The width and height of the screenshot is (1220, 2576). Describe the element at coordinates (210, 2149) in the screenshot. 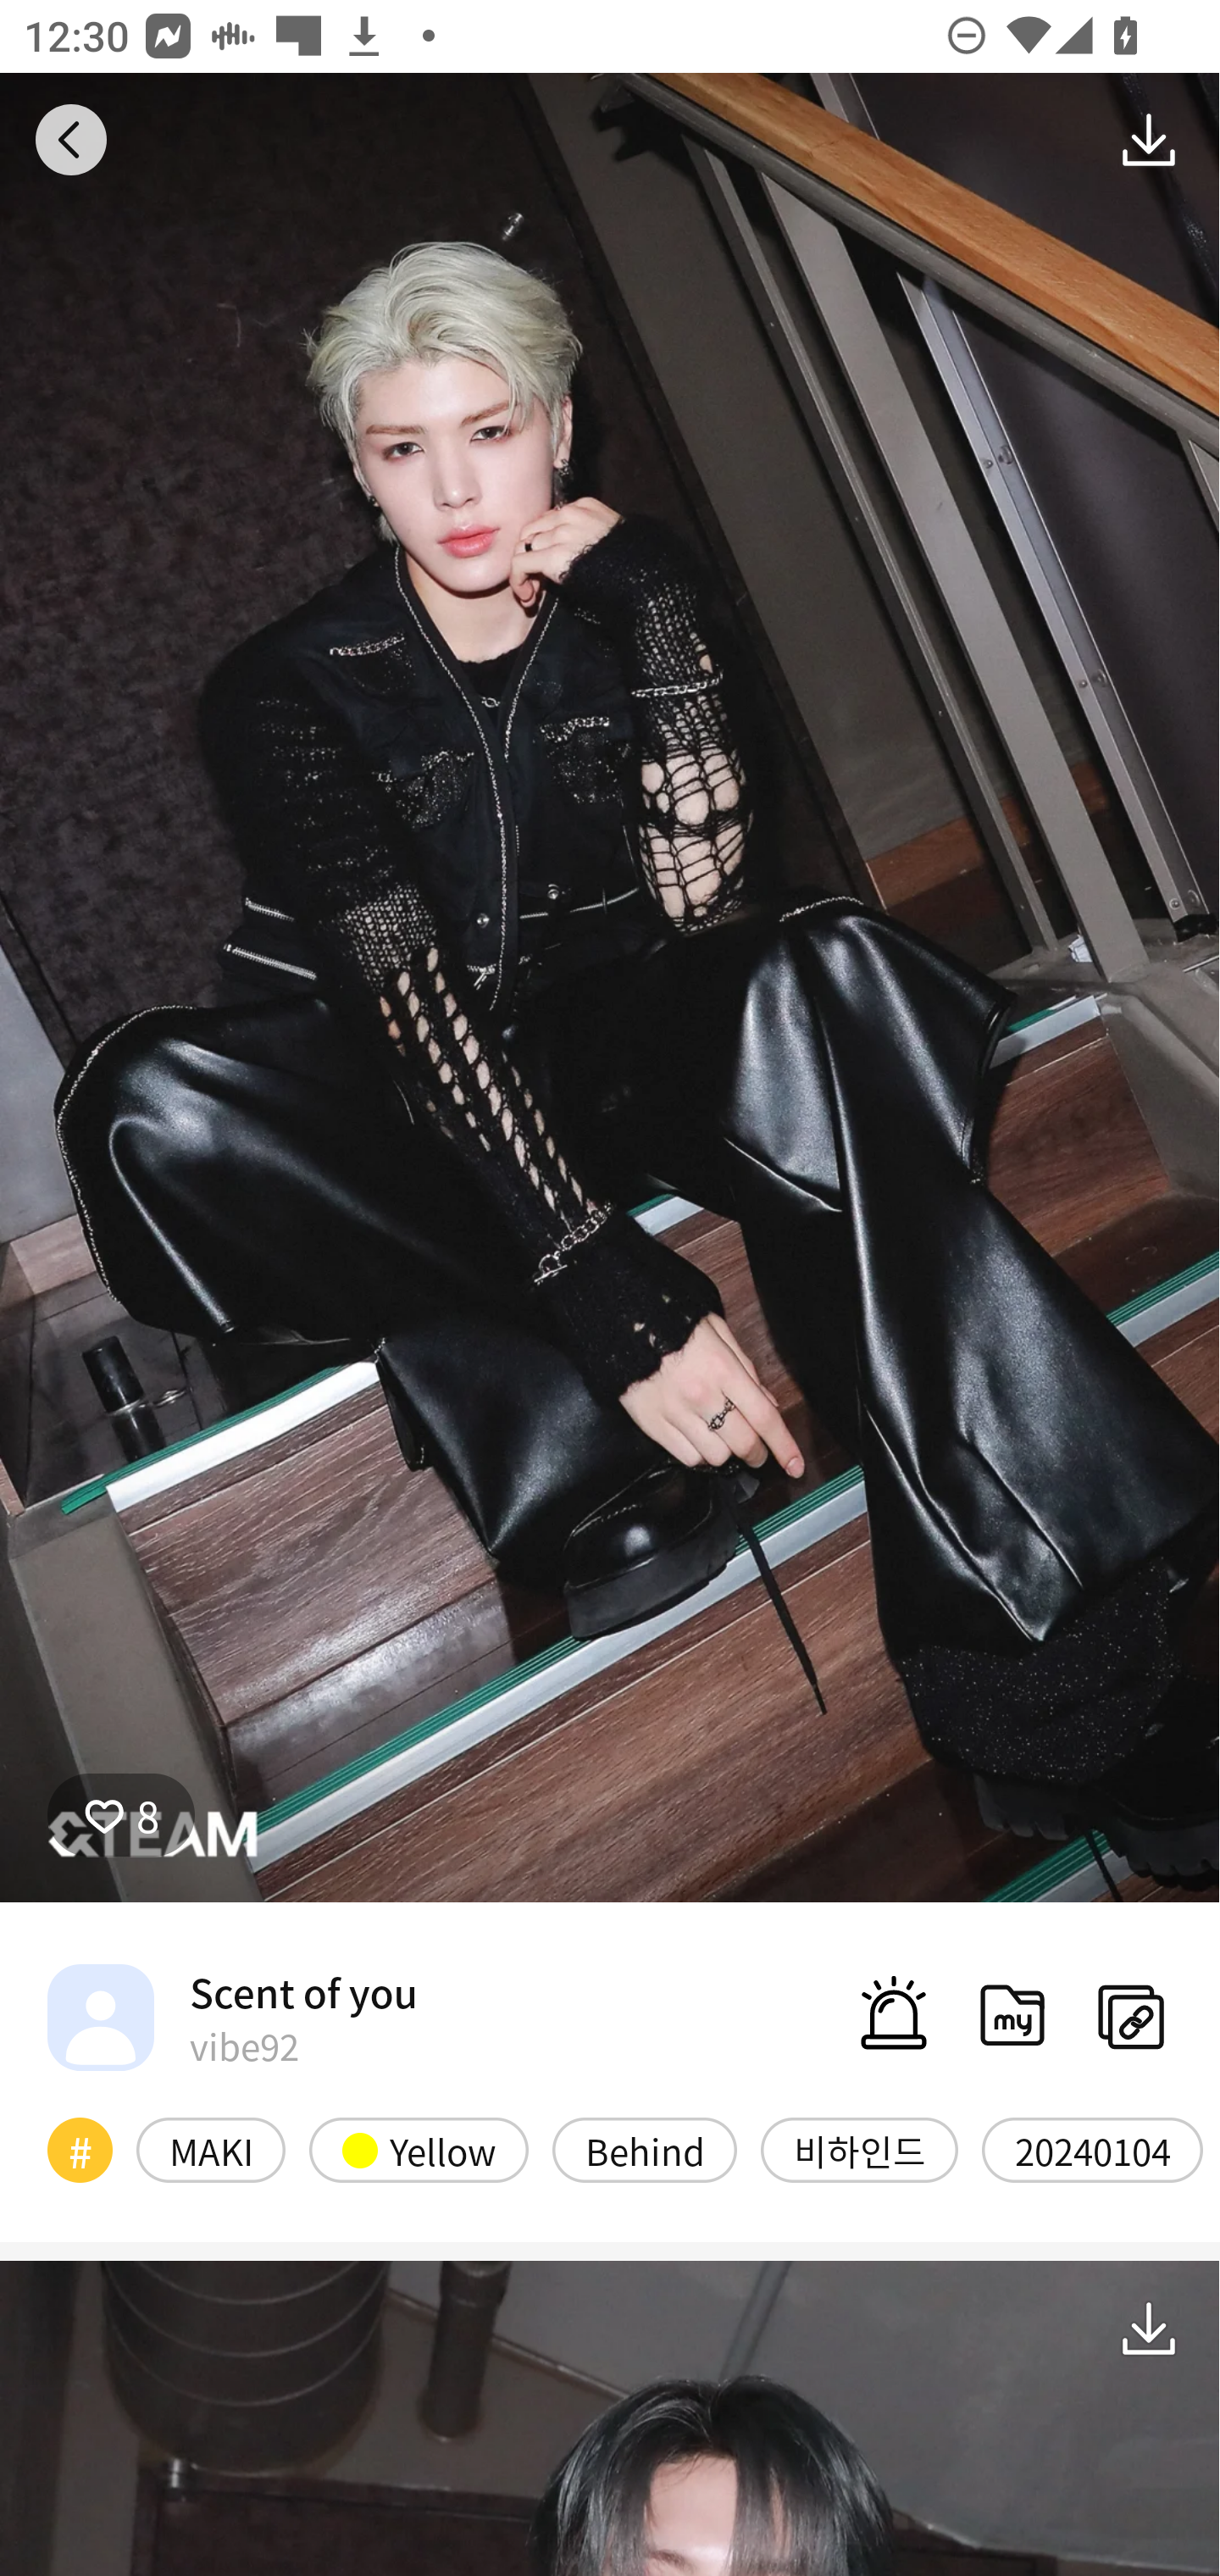

I see `MAKI` at that location.